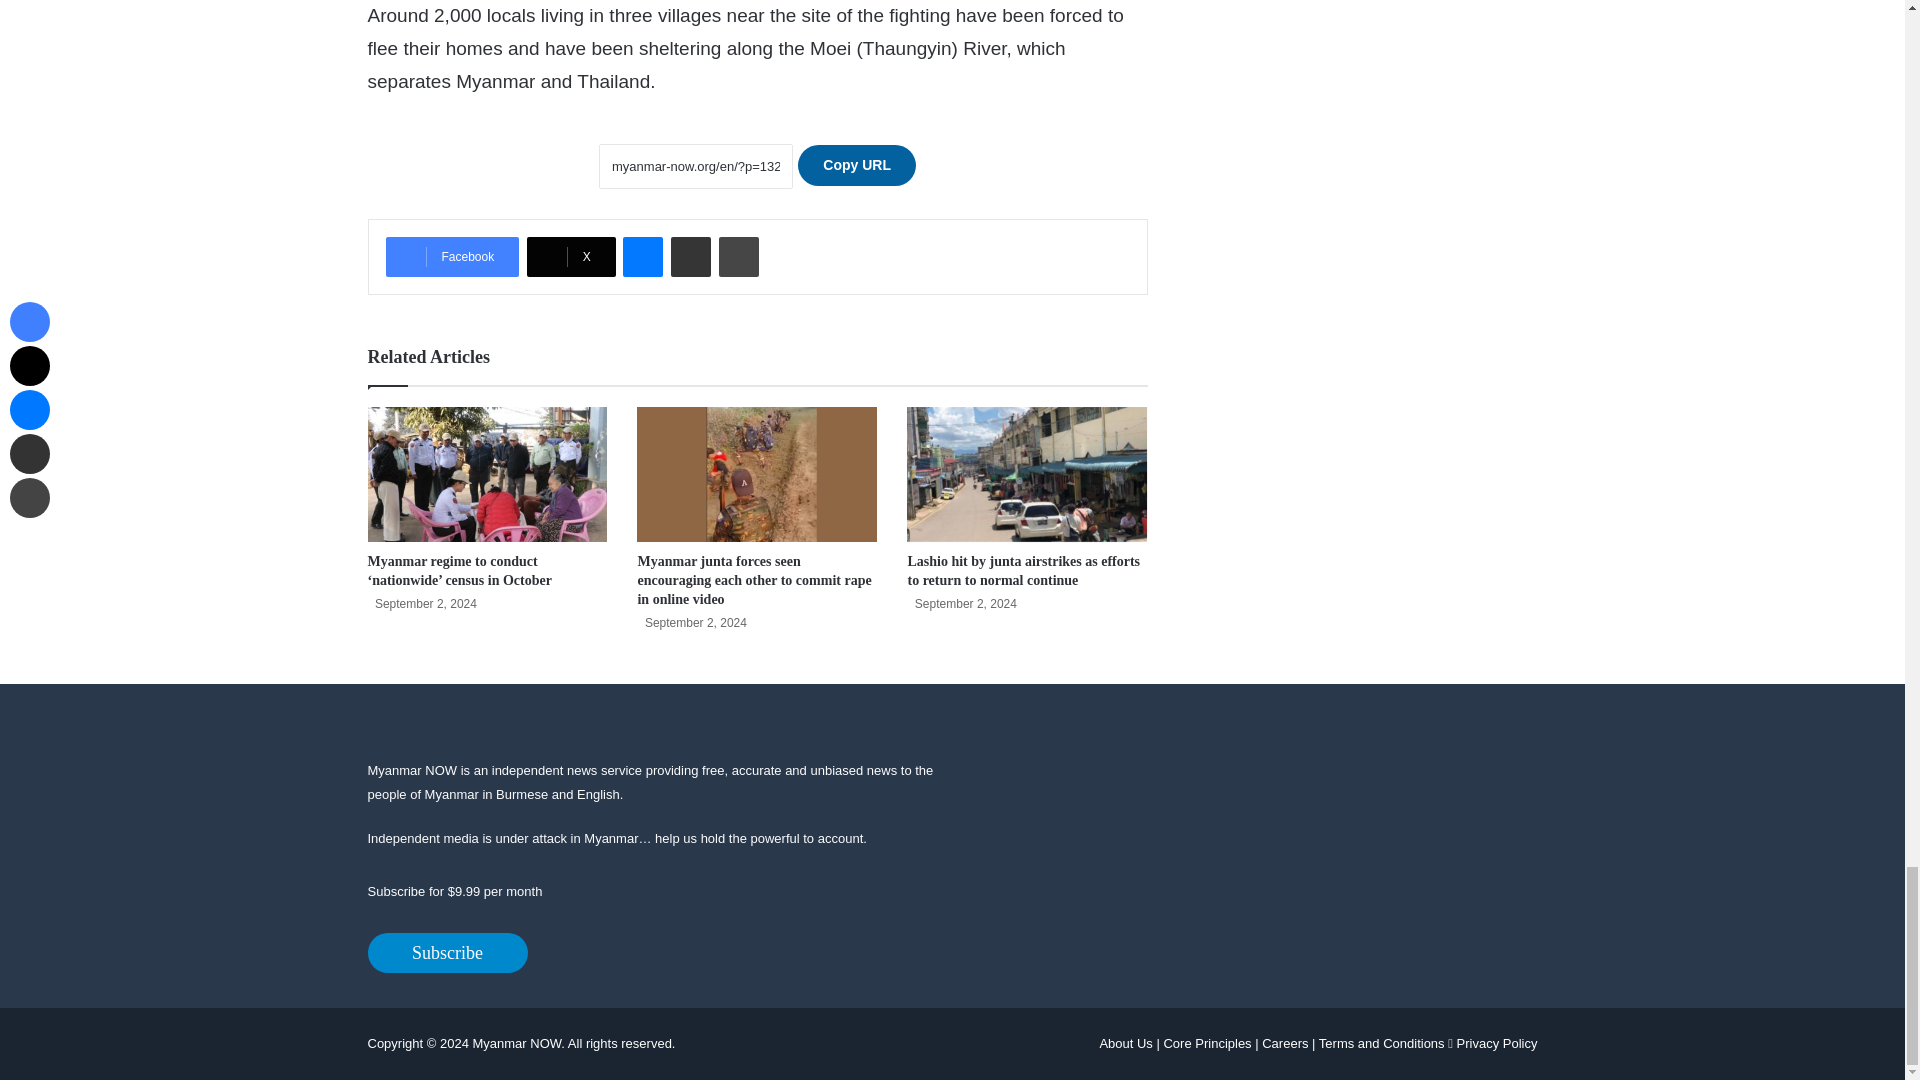 The image size is (1920, 1080). Describe the element at coordinates (856, 164) in the screenshot. I see `Copy URL` at that location.